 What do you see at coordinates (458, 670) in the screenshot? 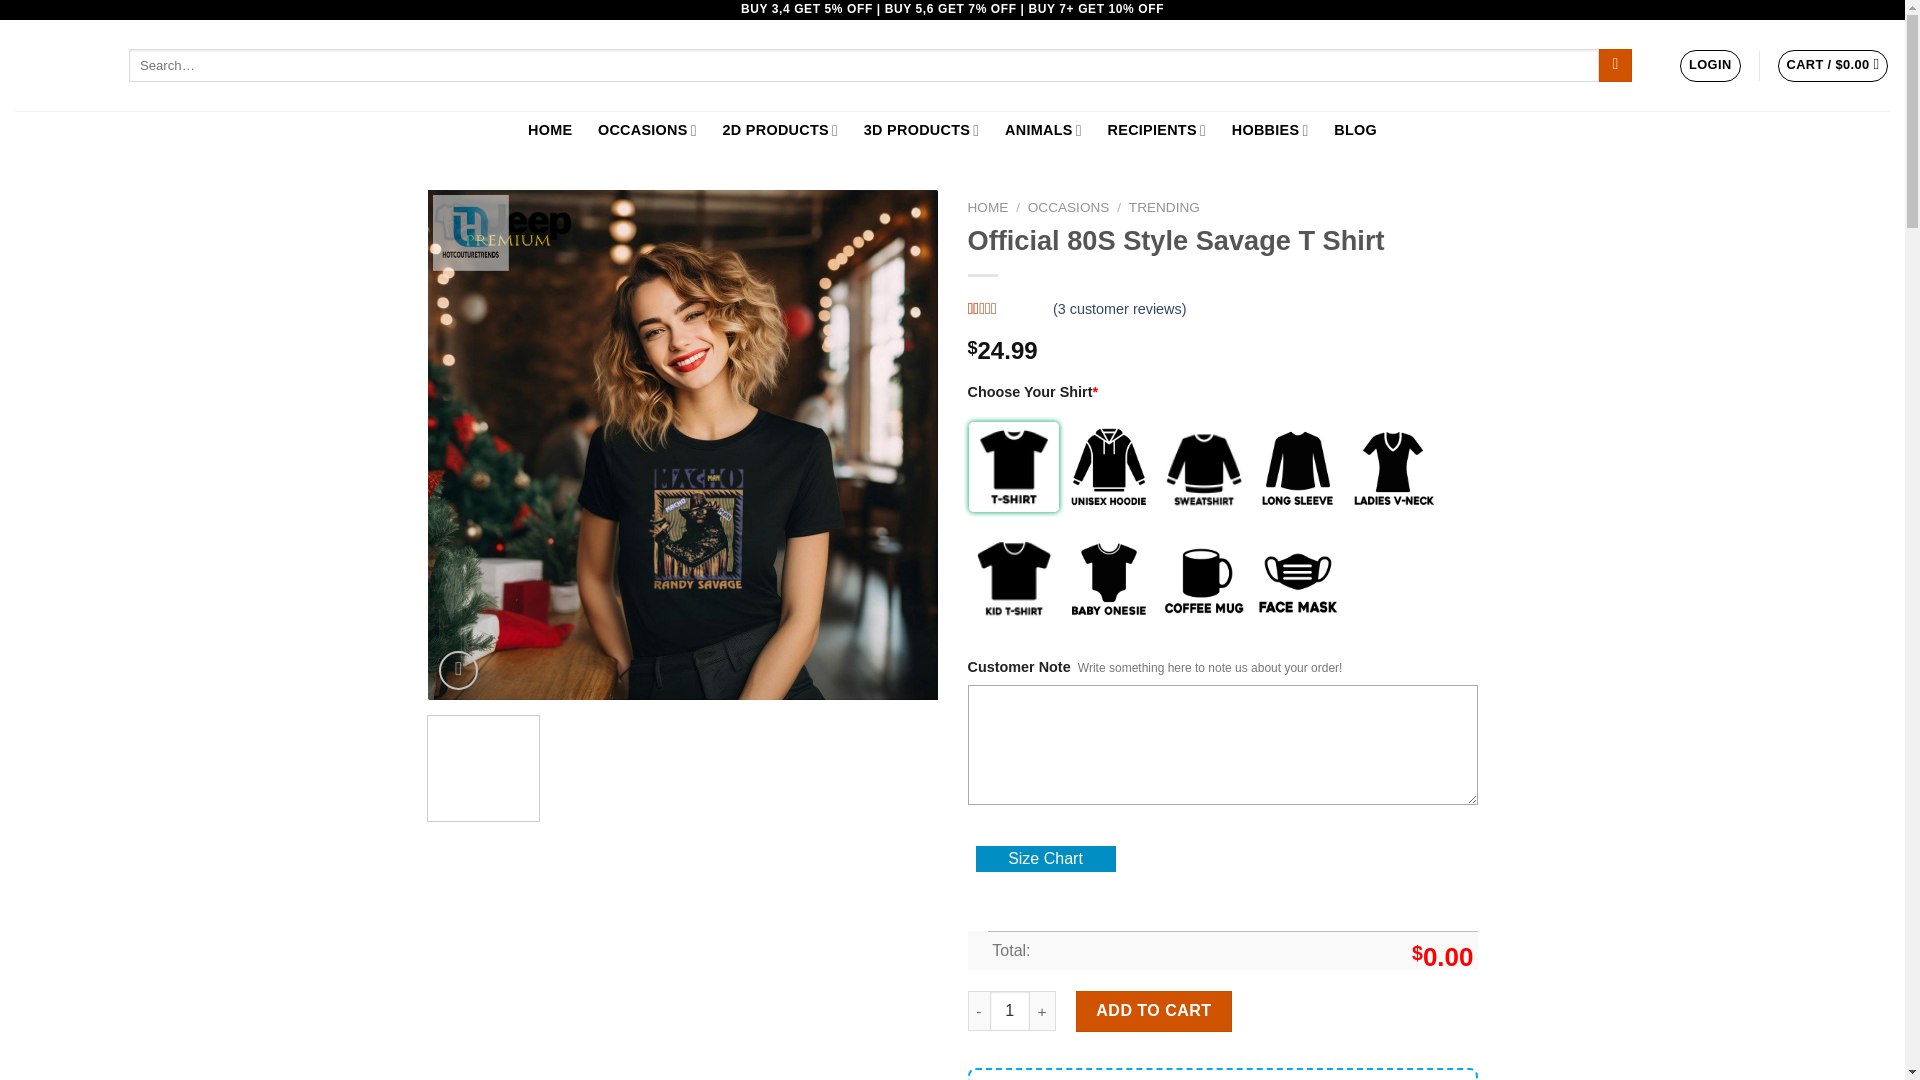
I see `Zoom` at bounding box center [458, 670].